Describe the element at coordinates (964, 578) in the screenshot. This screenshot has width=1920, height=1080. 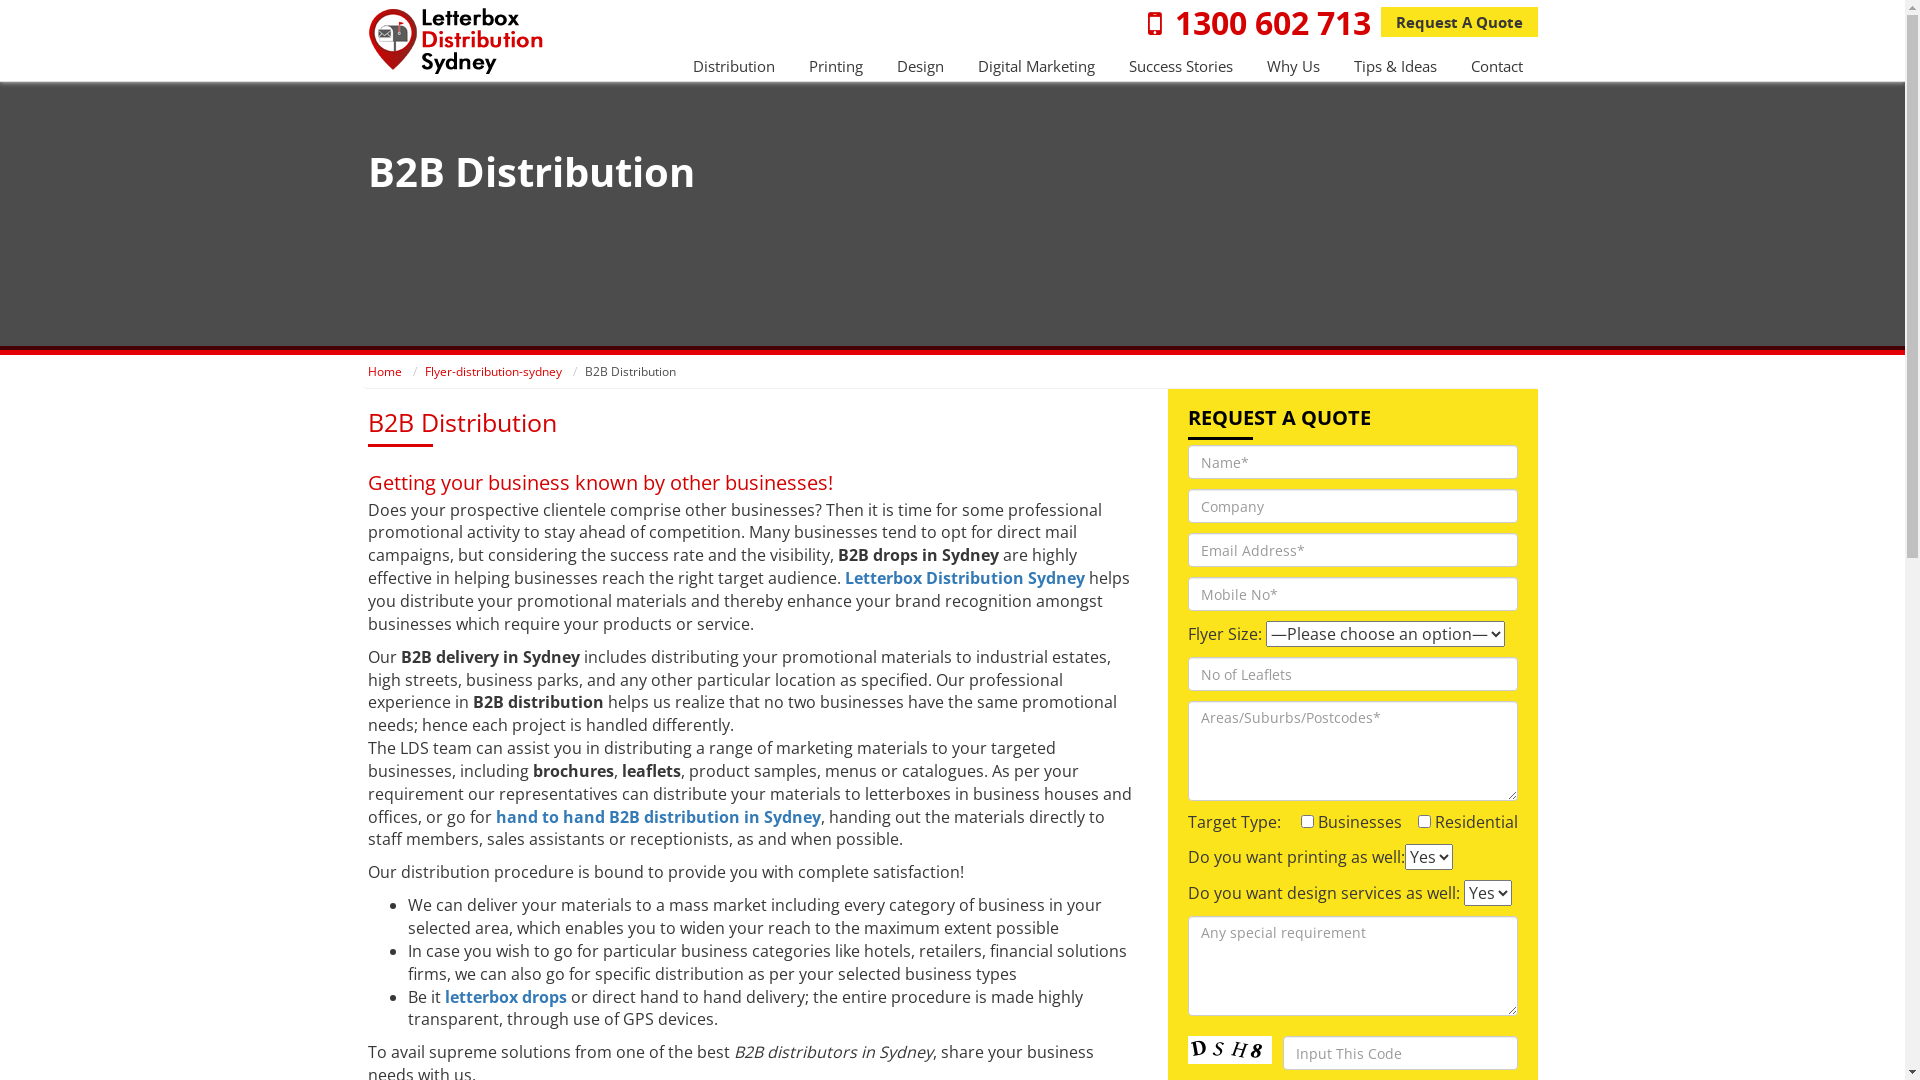
I see `Letterbox Distribution Sydney` at that location.